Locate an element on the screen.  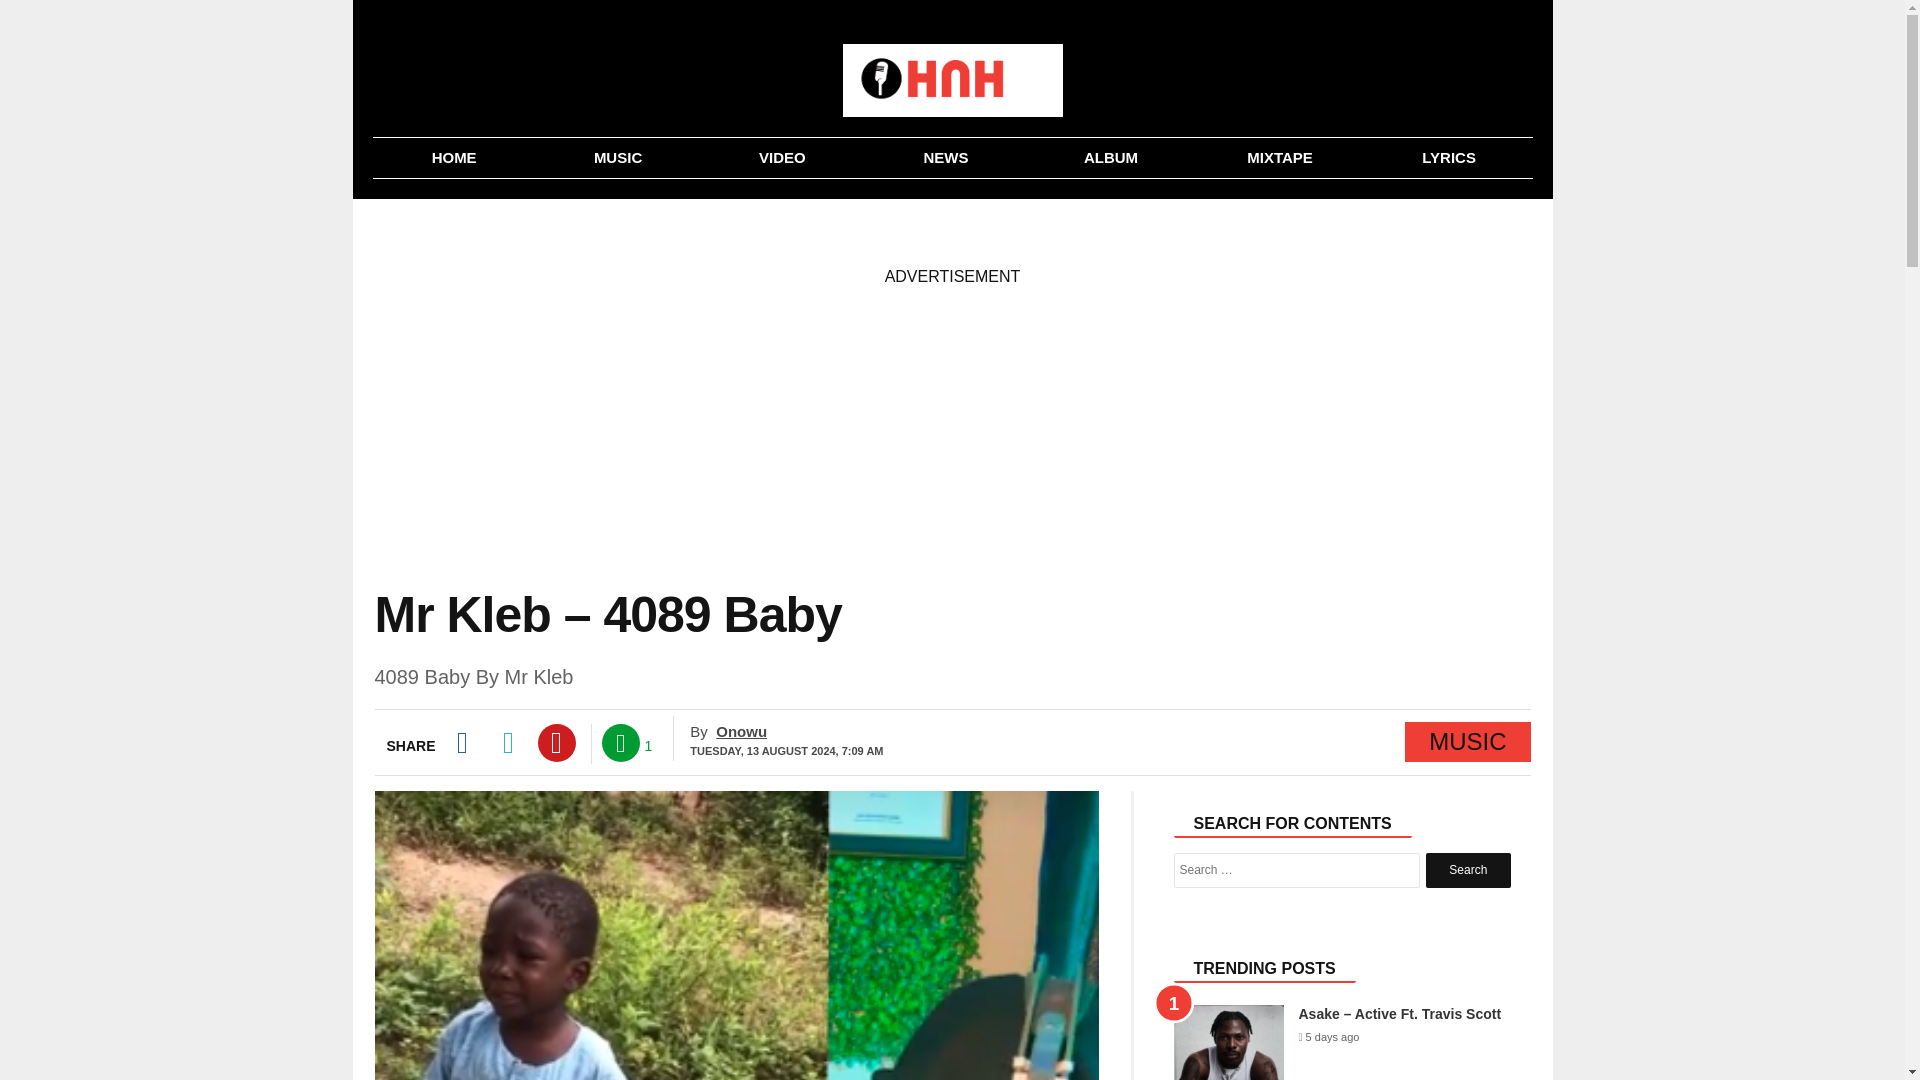
Posts by Onowu is located at coordinates (741, 730).